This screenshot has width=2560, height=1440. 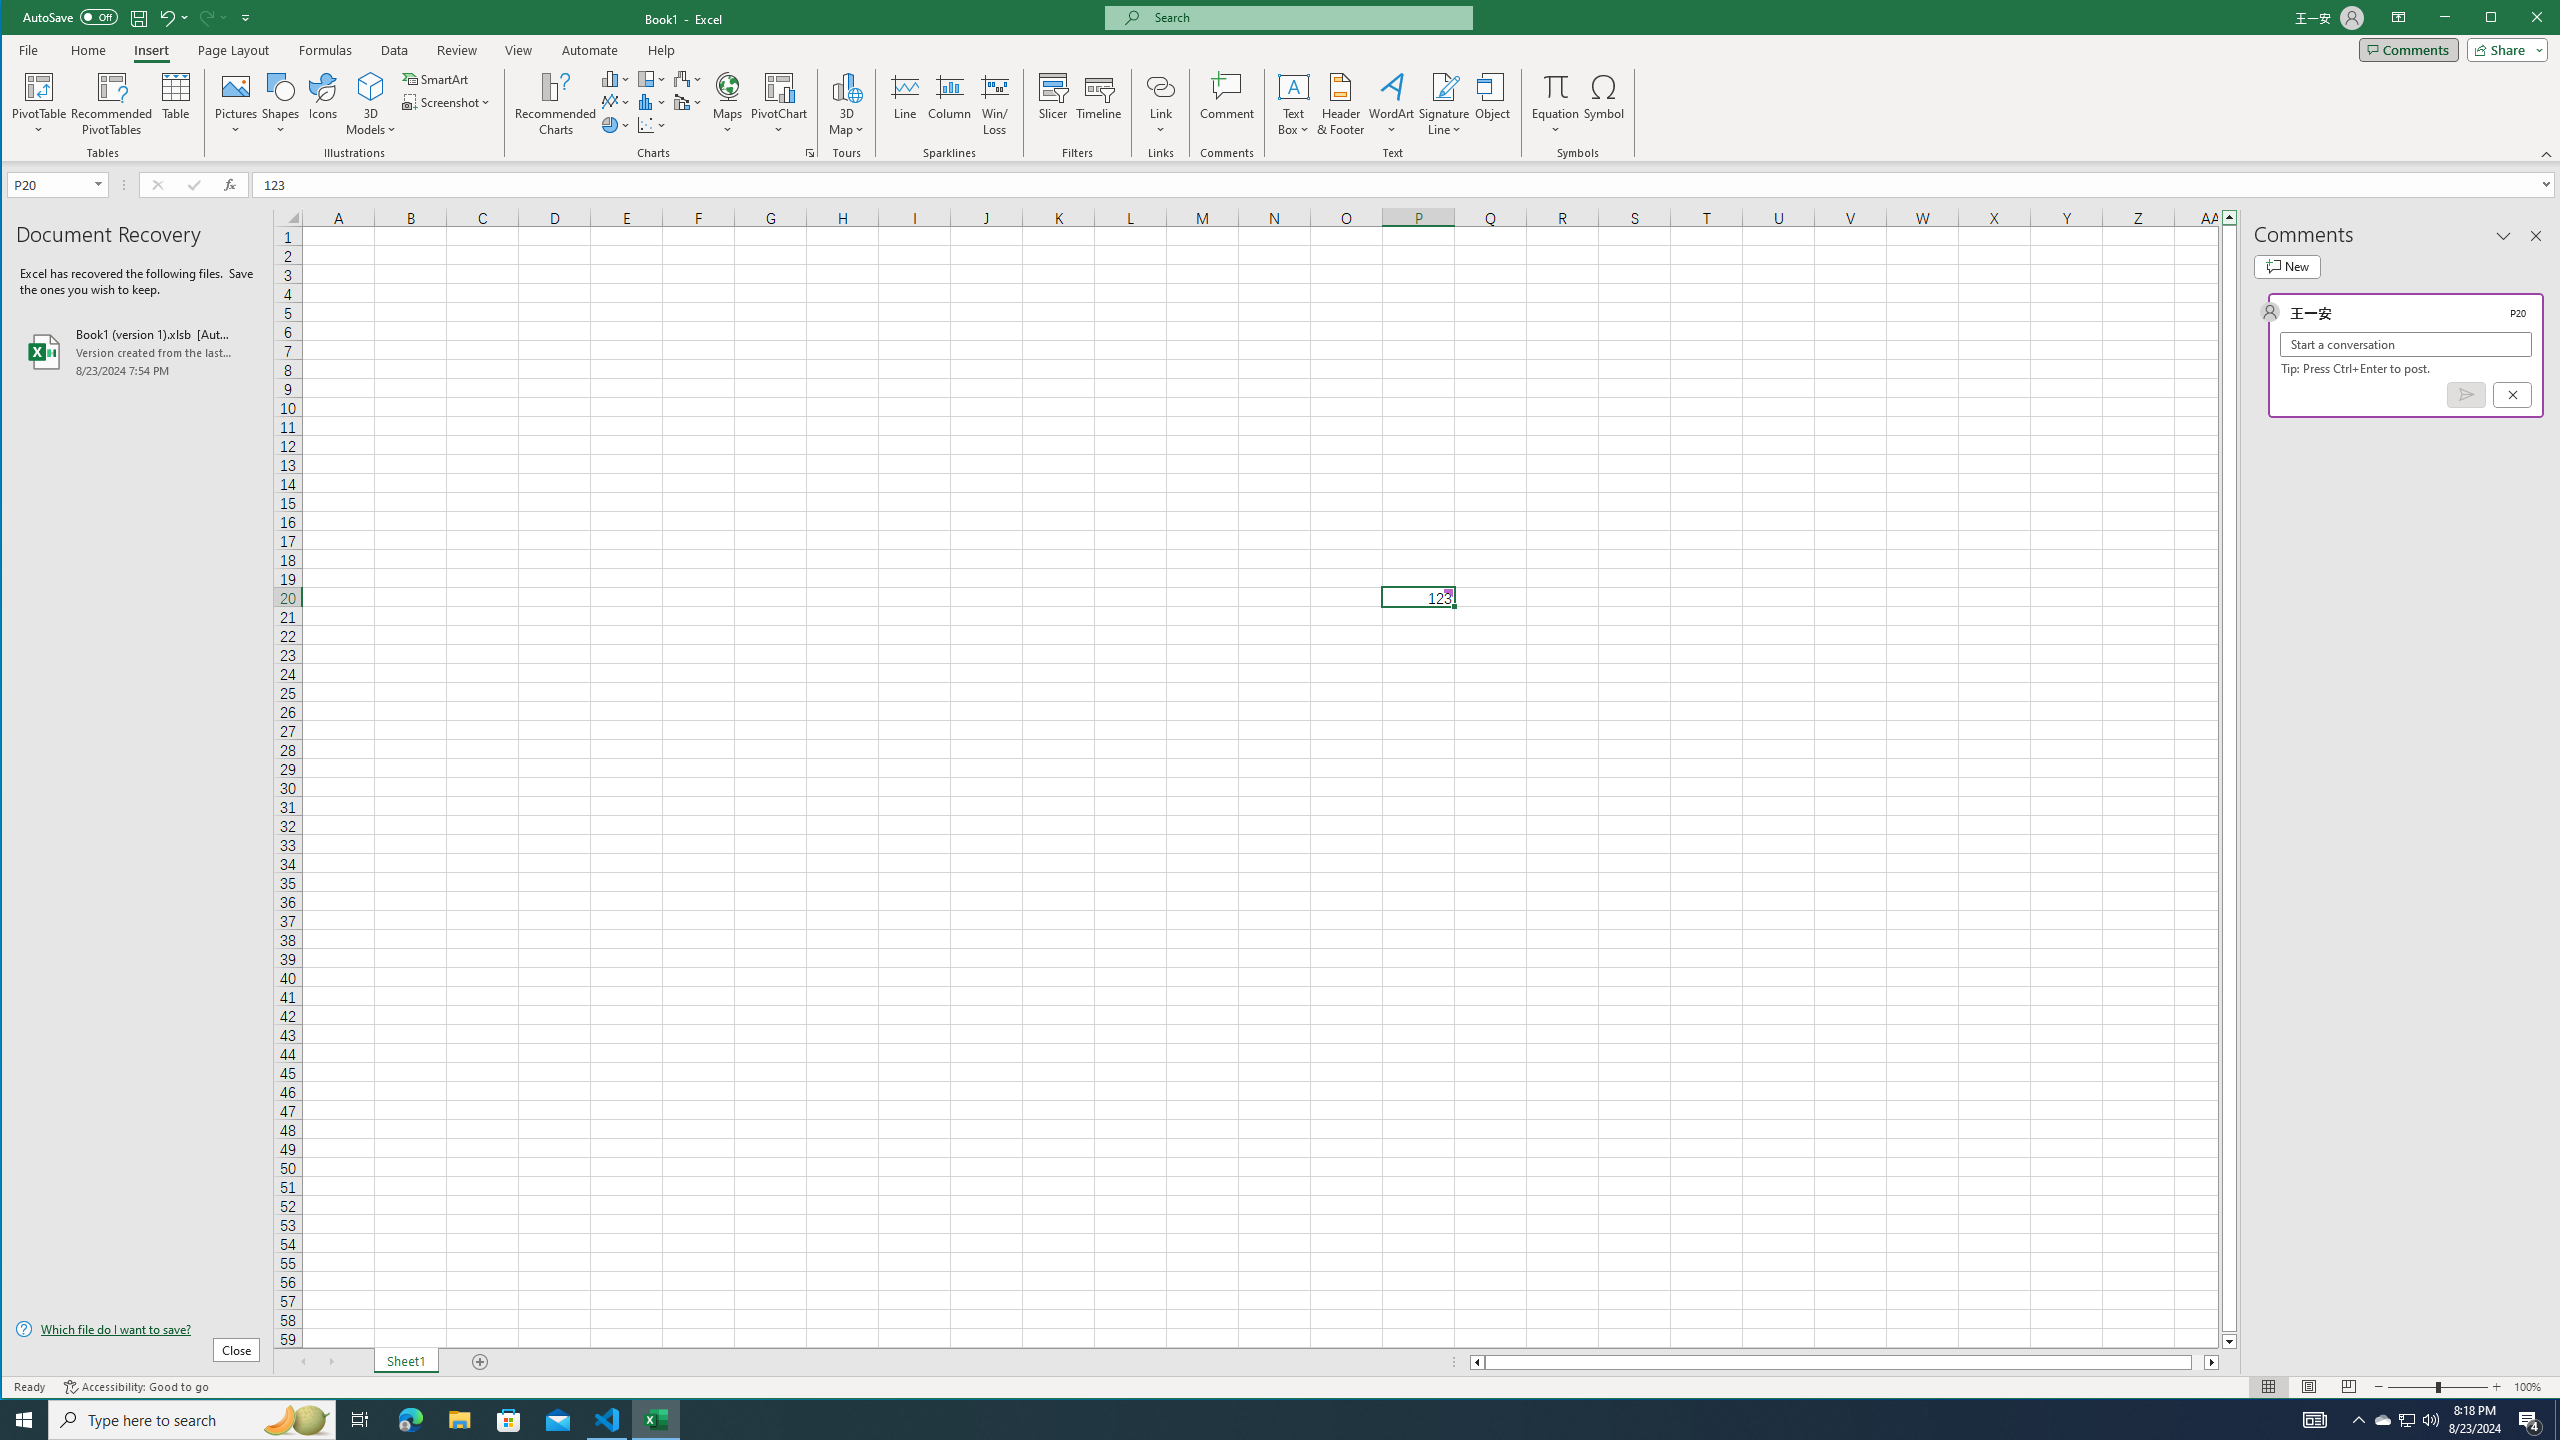 What do you see at coordinates (2406, 1420) in the screenshot?
I see `User Promoted Notification Area` at bounding box center [2406, 1420].